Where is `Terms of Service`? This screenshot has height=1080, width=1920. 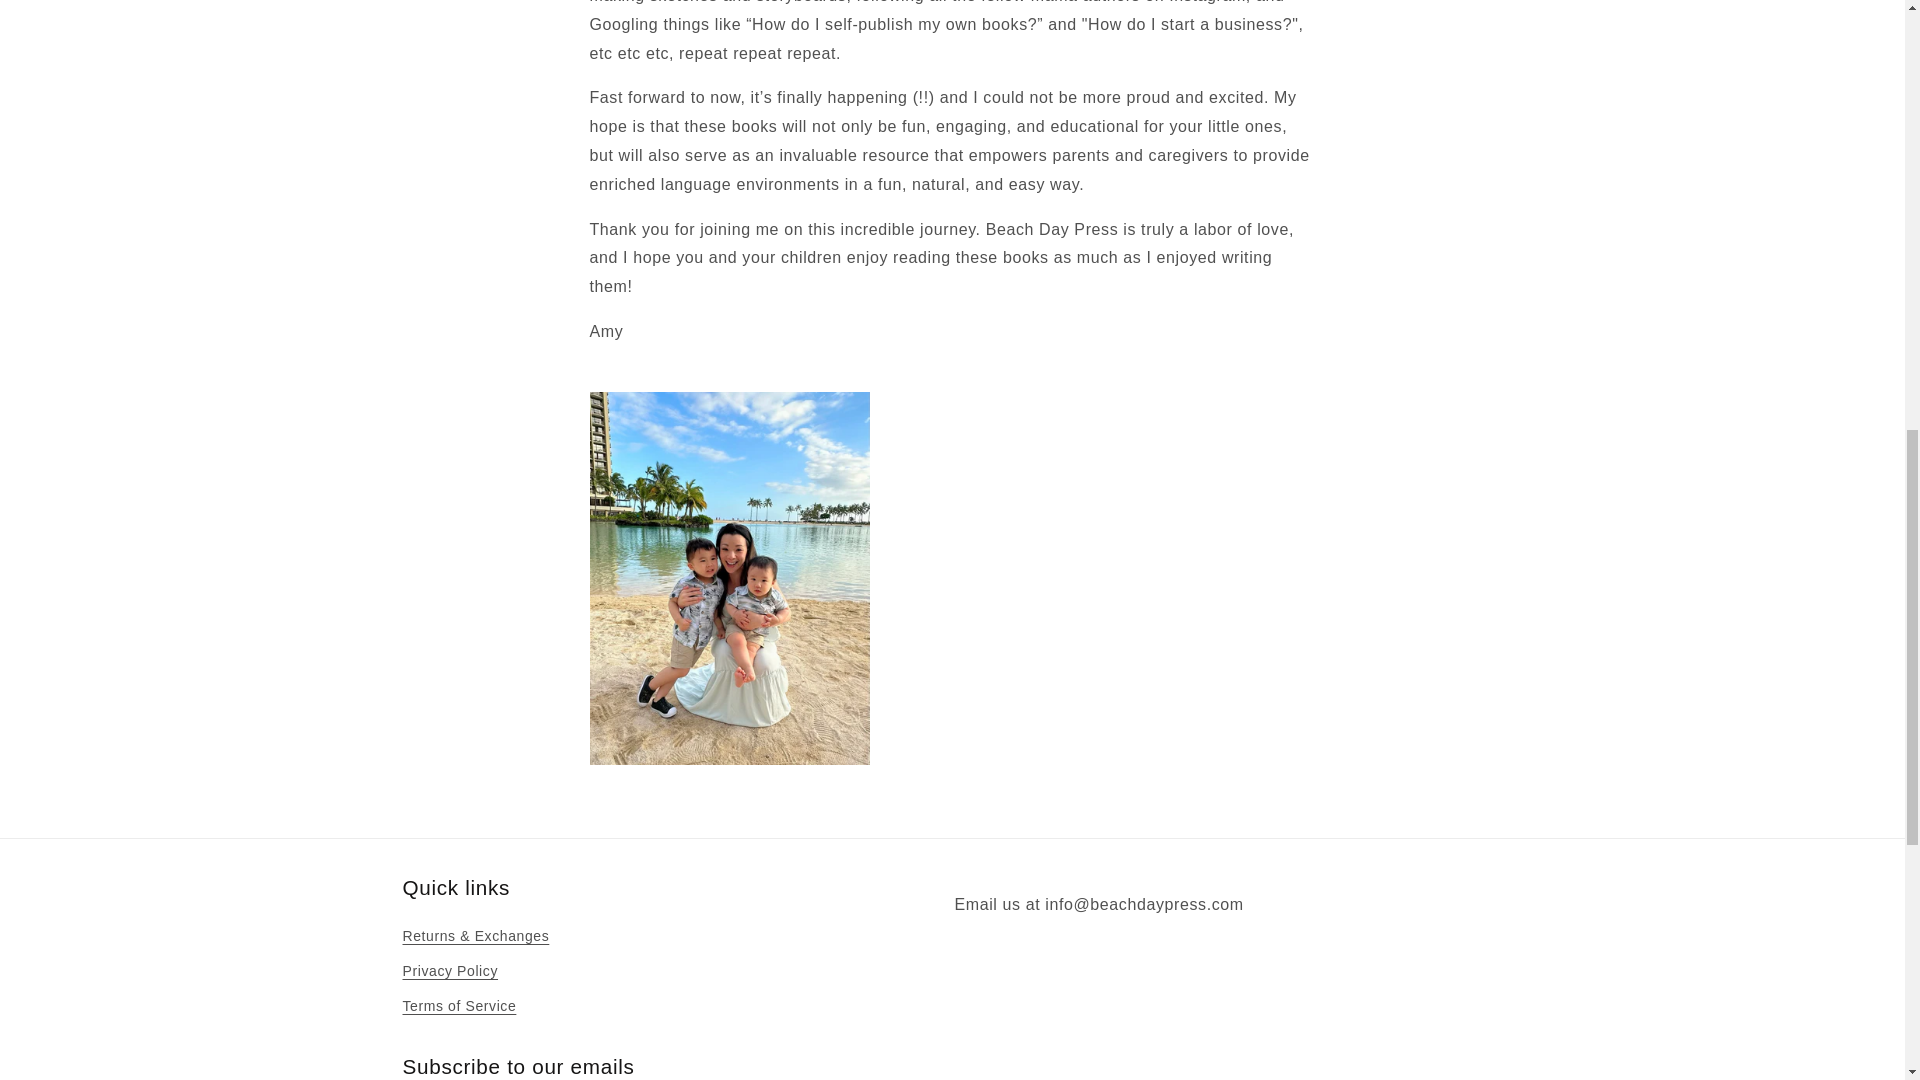 Terms of Service is located at coordinates (458, 1006).